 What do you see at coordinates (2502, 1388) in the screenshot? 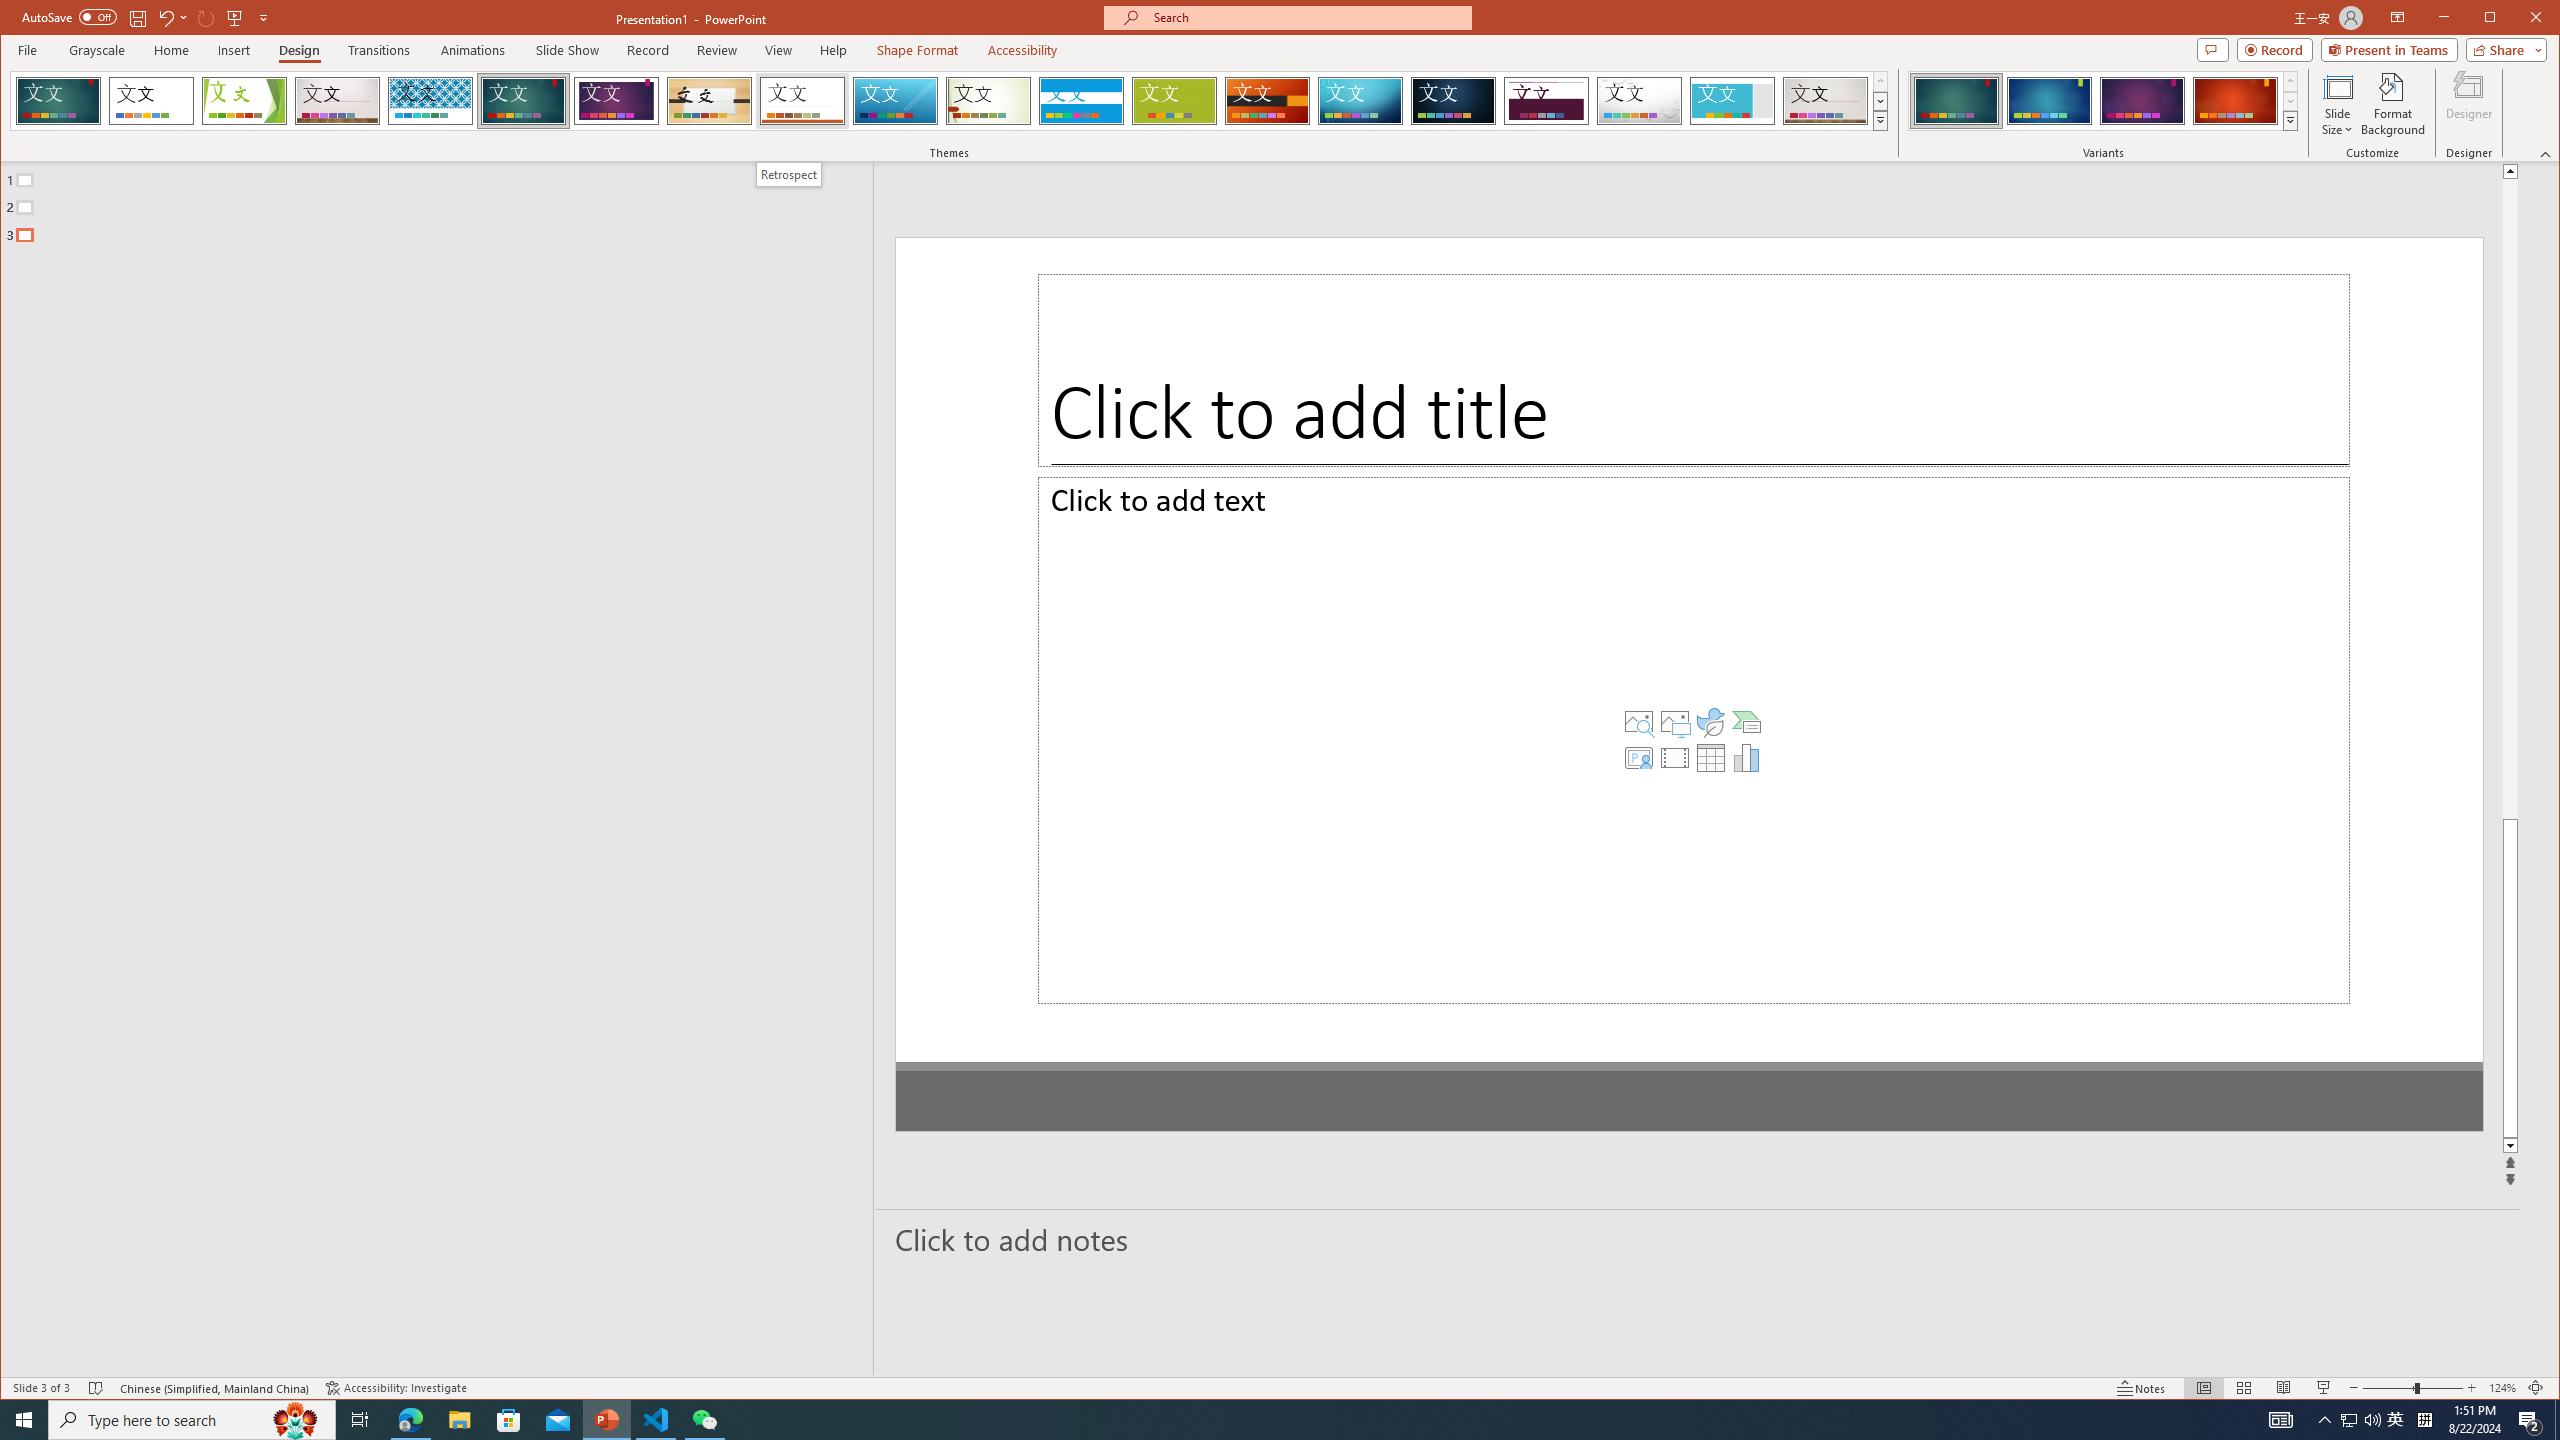
I see `Zoom 124%` at bounding box center [2502, 1388].